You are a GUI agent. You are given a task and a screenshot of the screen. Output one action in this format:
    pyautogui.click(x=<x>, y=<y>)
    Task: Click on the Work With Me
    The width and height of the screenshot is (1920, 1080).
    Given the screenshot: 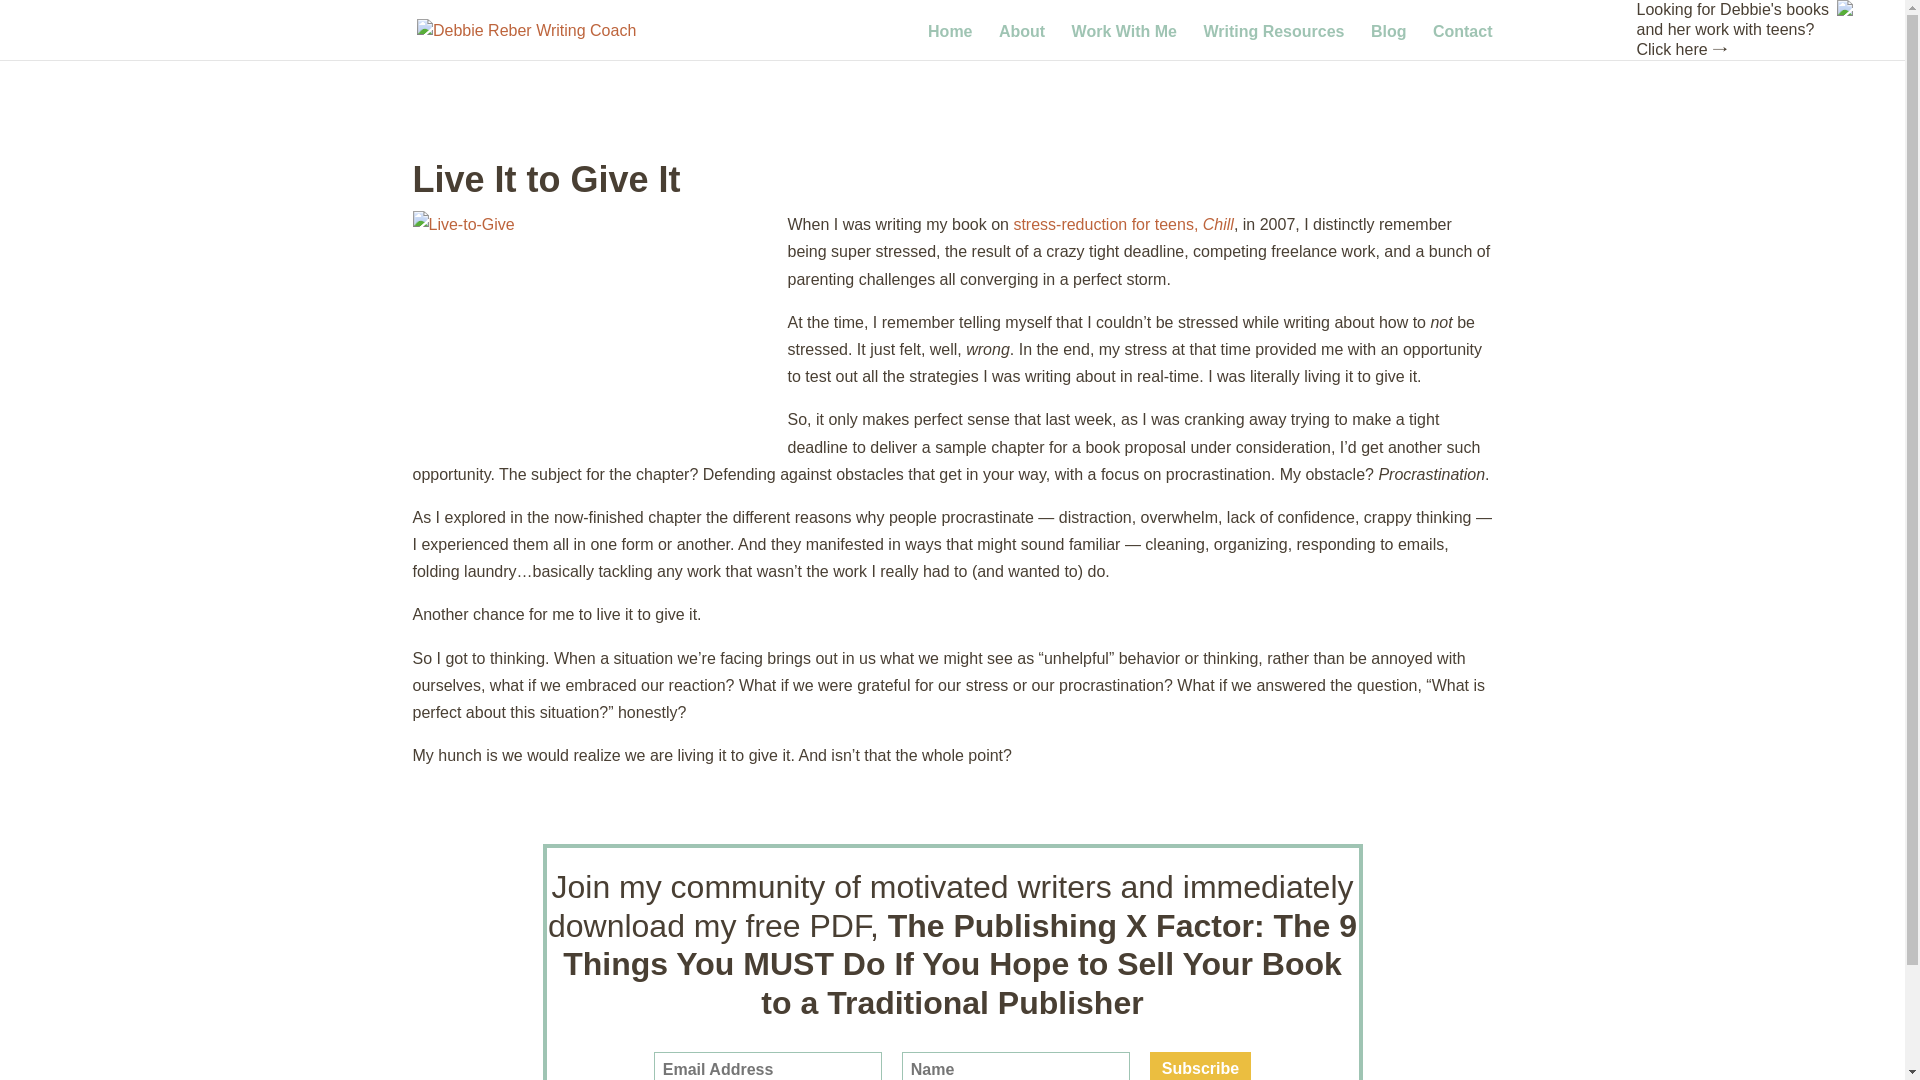 What is the action you would take?
    pyautogui.click(x=1124, y=39)
    